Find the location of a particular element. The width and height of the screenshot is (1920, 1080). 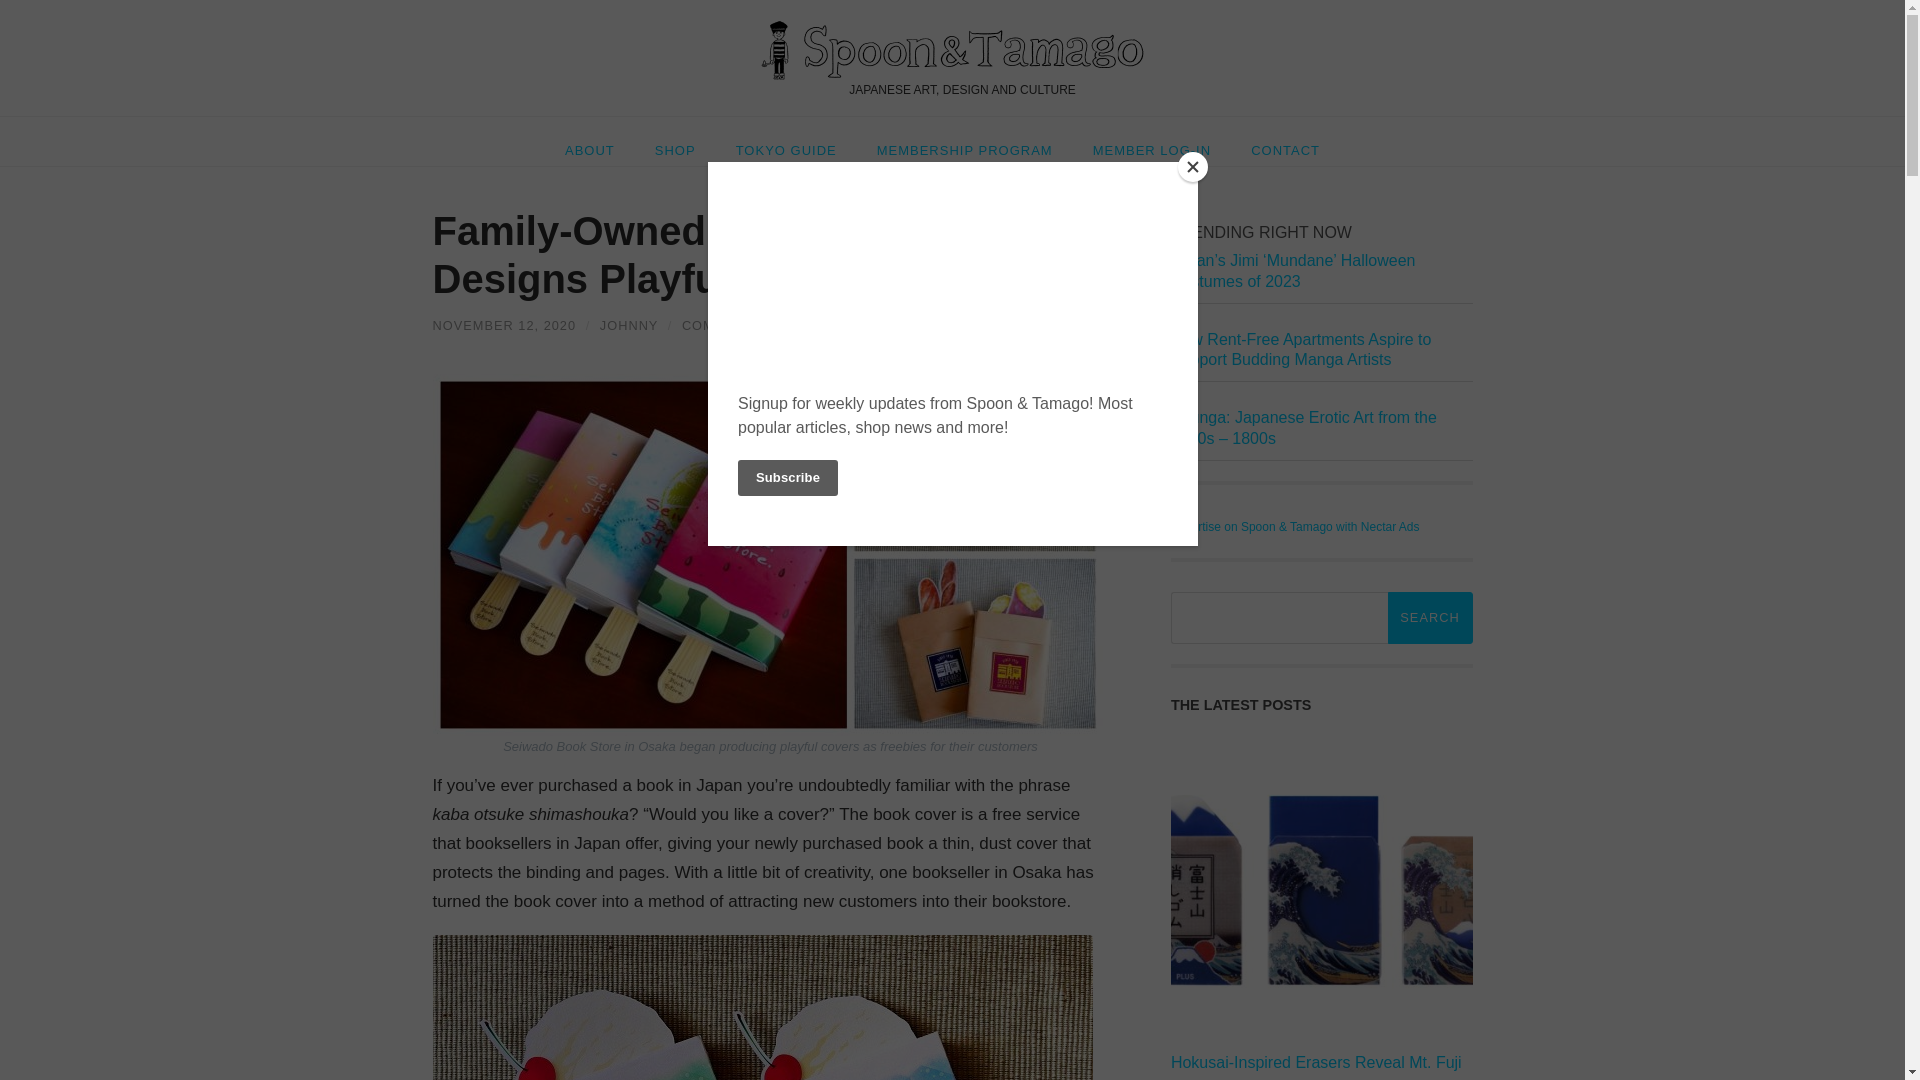

JAPANESE ART, DESIGN AND CULTURE is located at coordinates (952, 58).